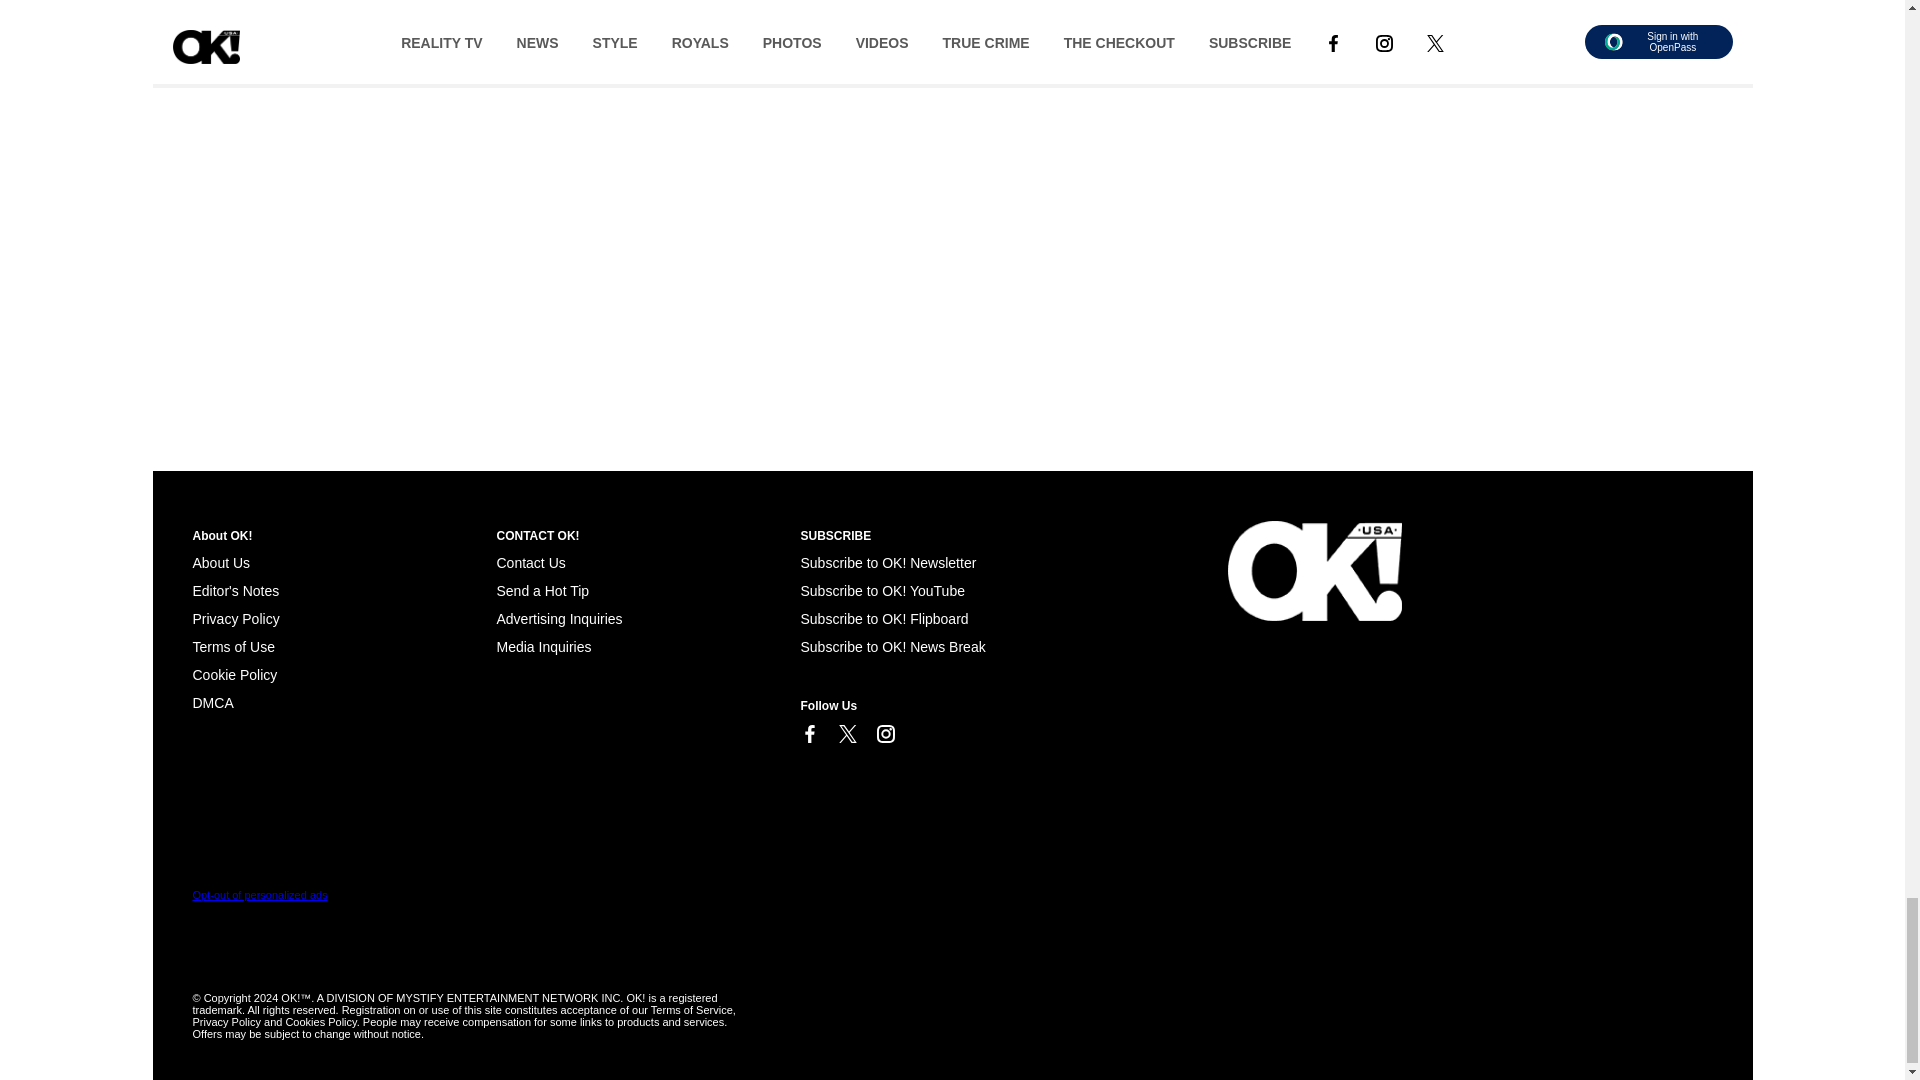  What do you see at coordinates (235, 591) in the screenshot?
I see `Editor's Notes` at bounding box center [235, 591].